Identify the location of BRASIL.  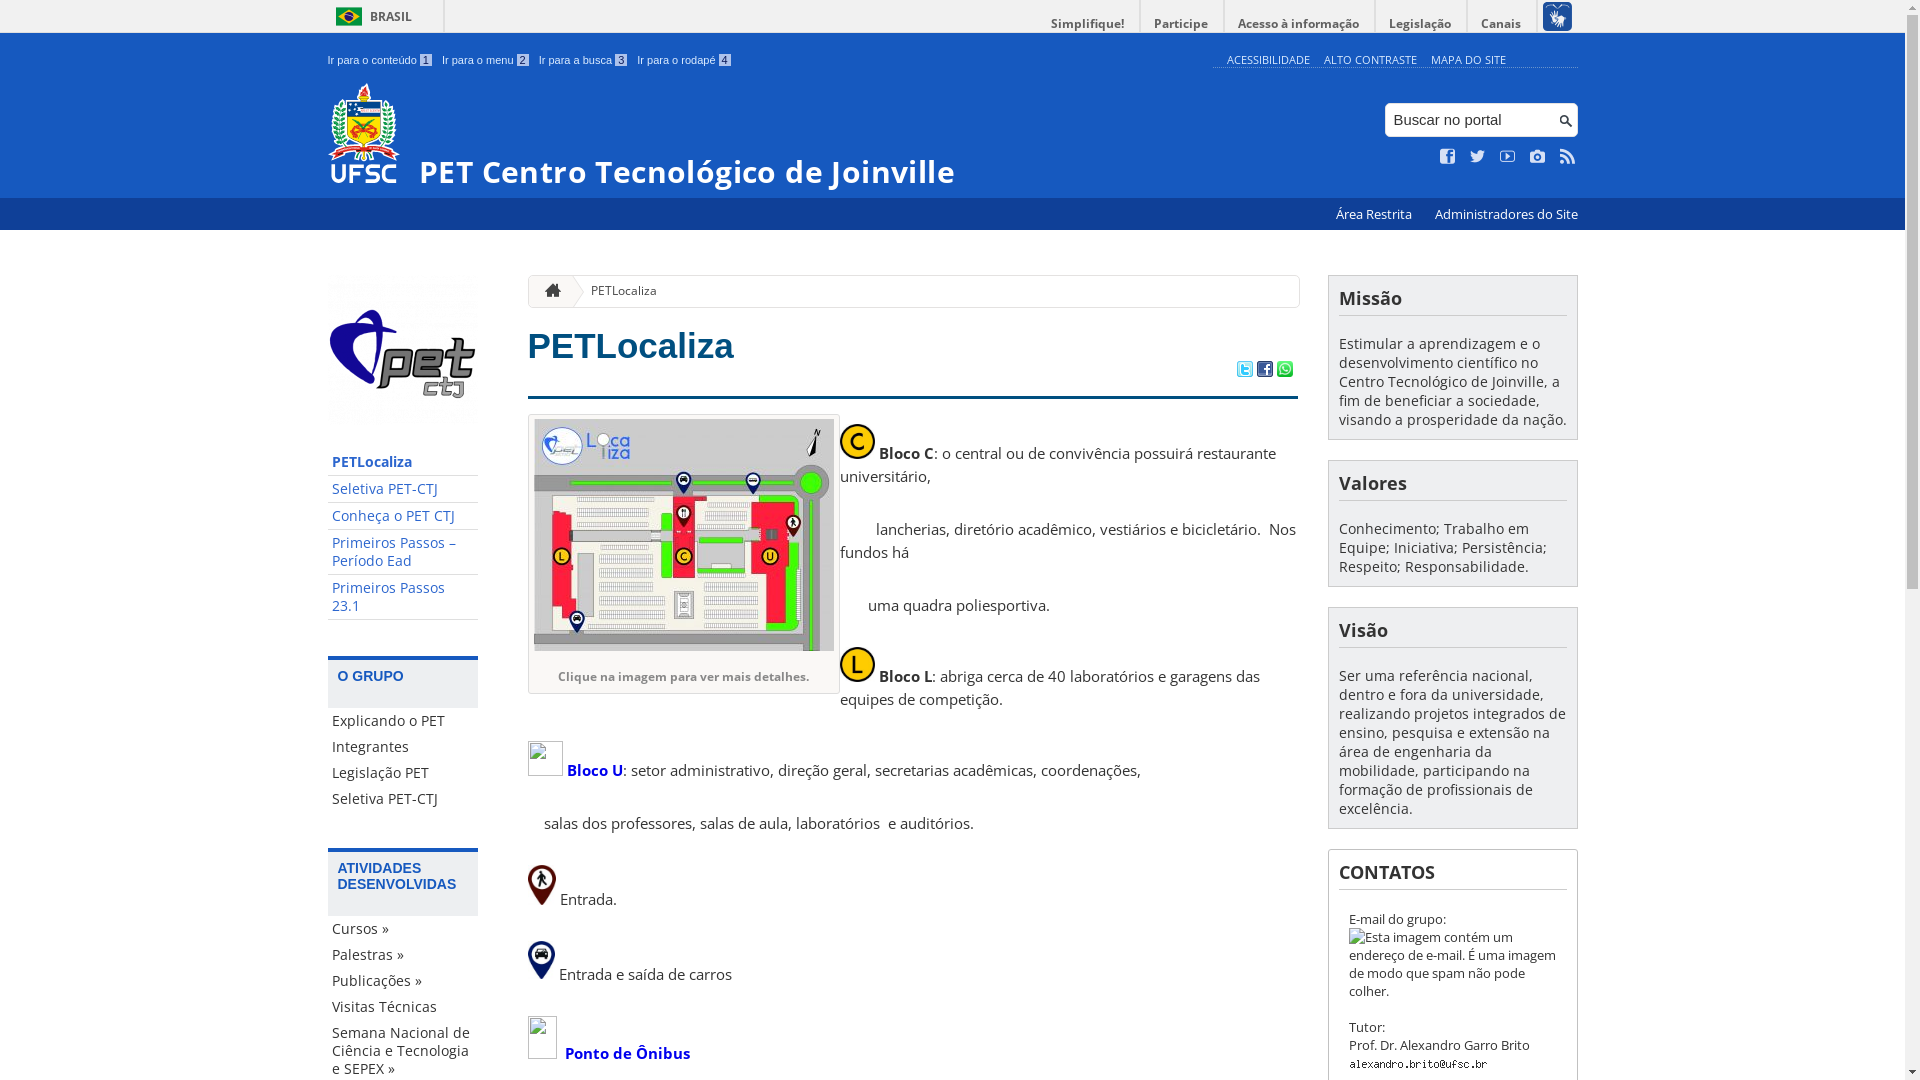
(370, 16).